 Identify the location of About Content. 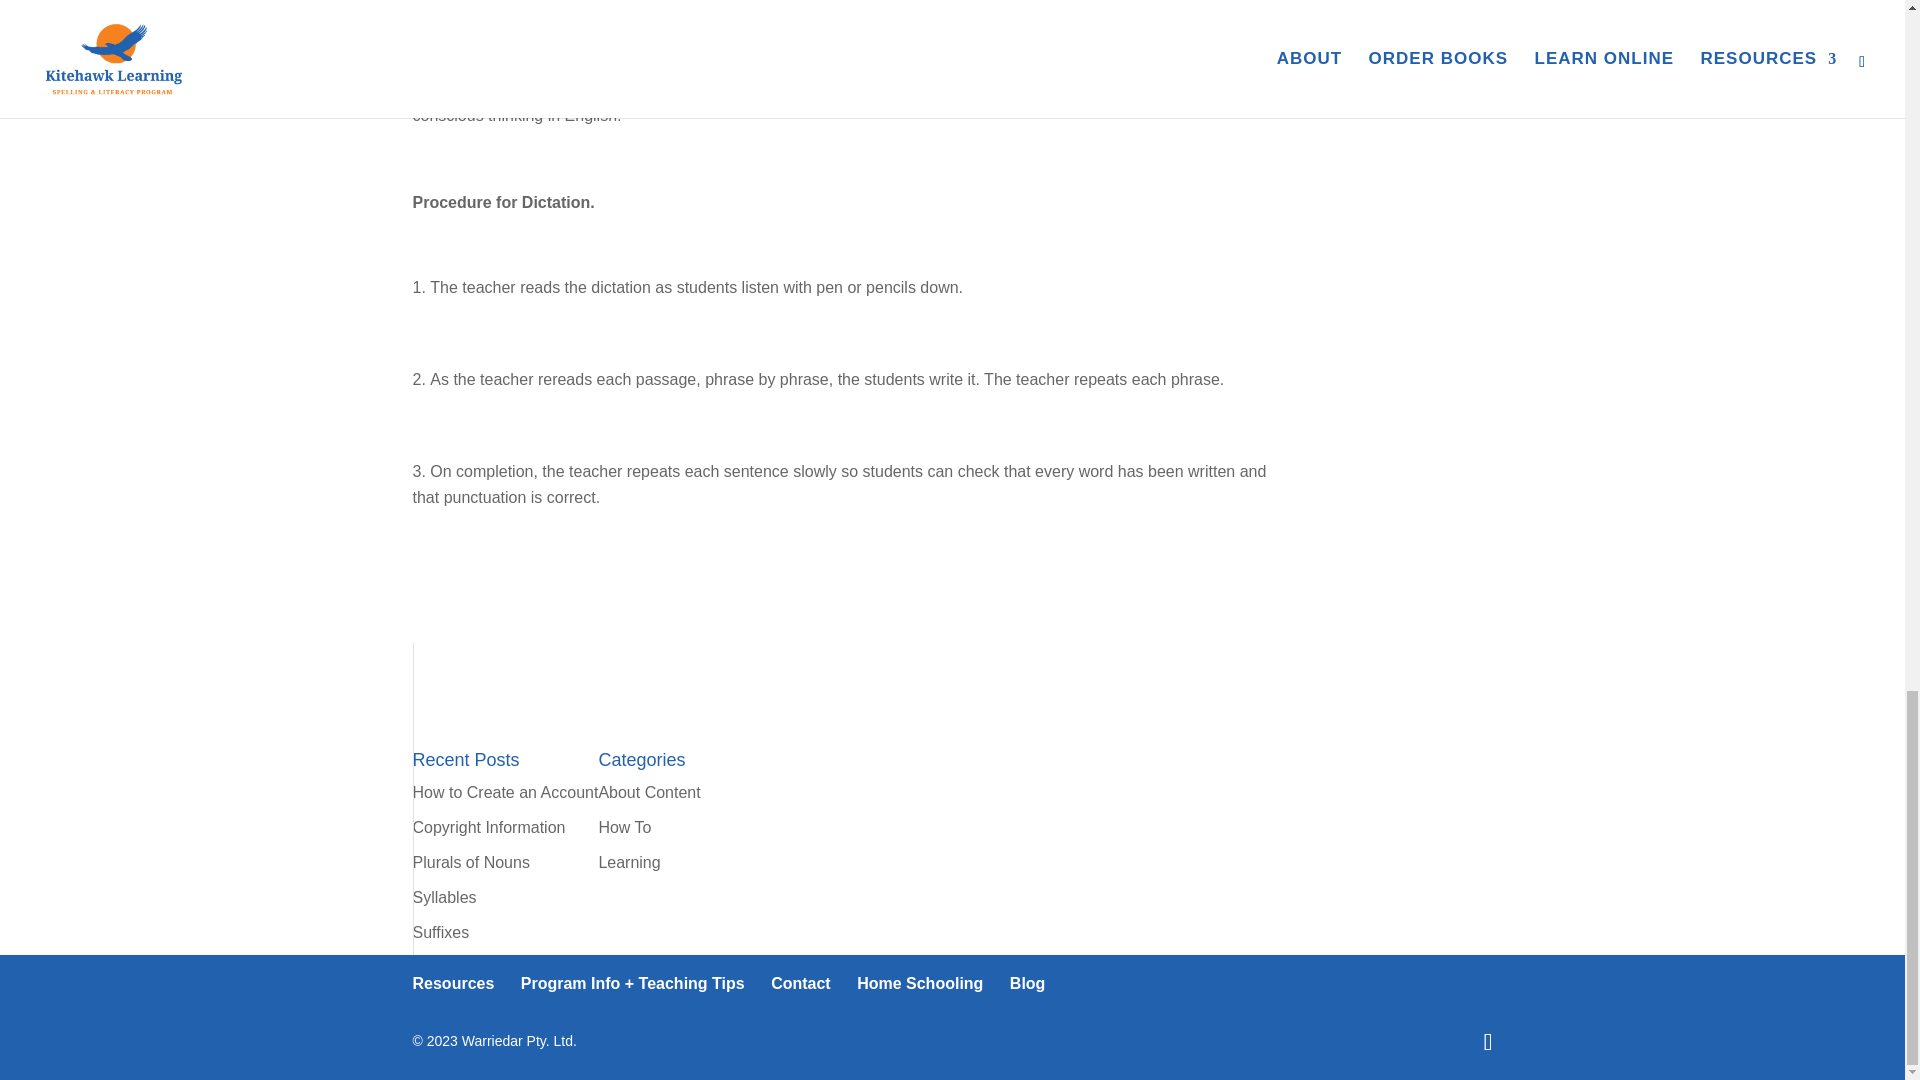
(648, 792).